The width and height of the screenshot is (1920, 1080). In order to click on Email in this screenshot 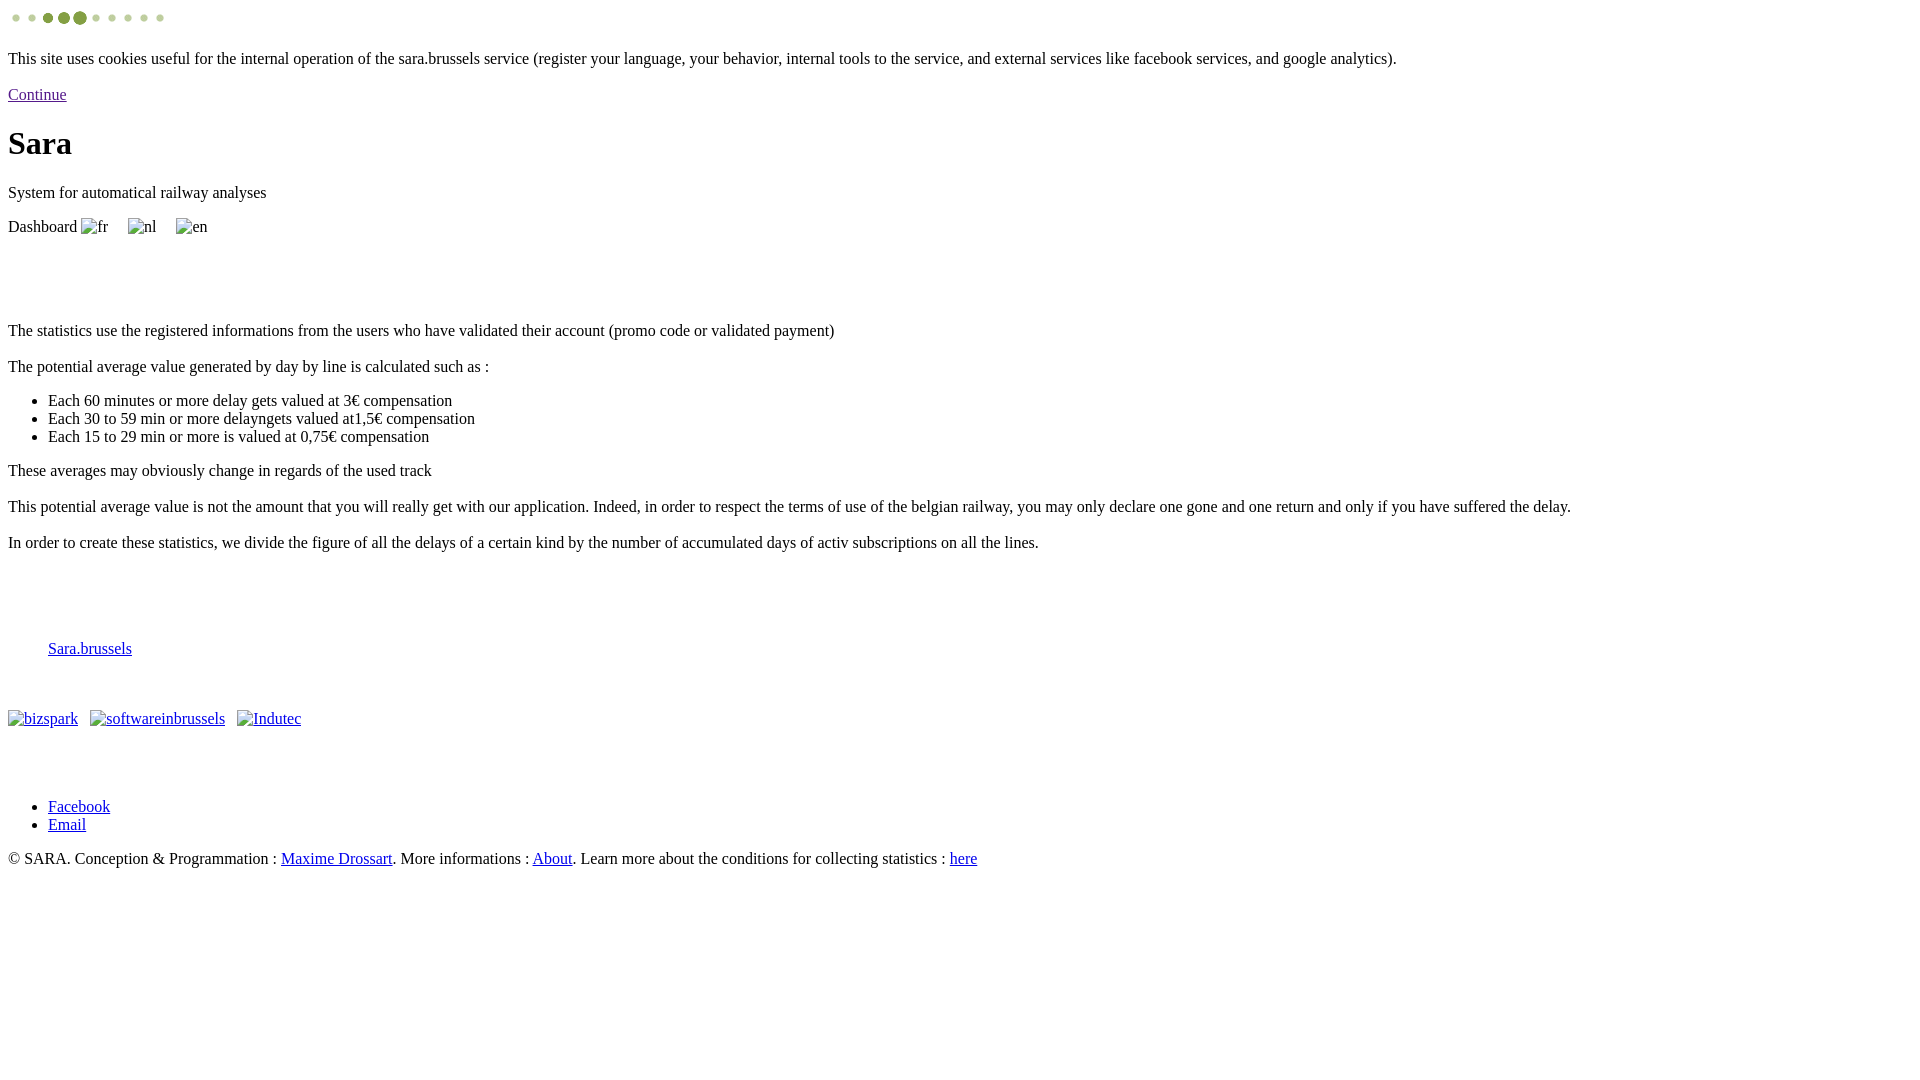, I will do `click(67, 824)`.